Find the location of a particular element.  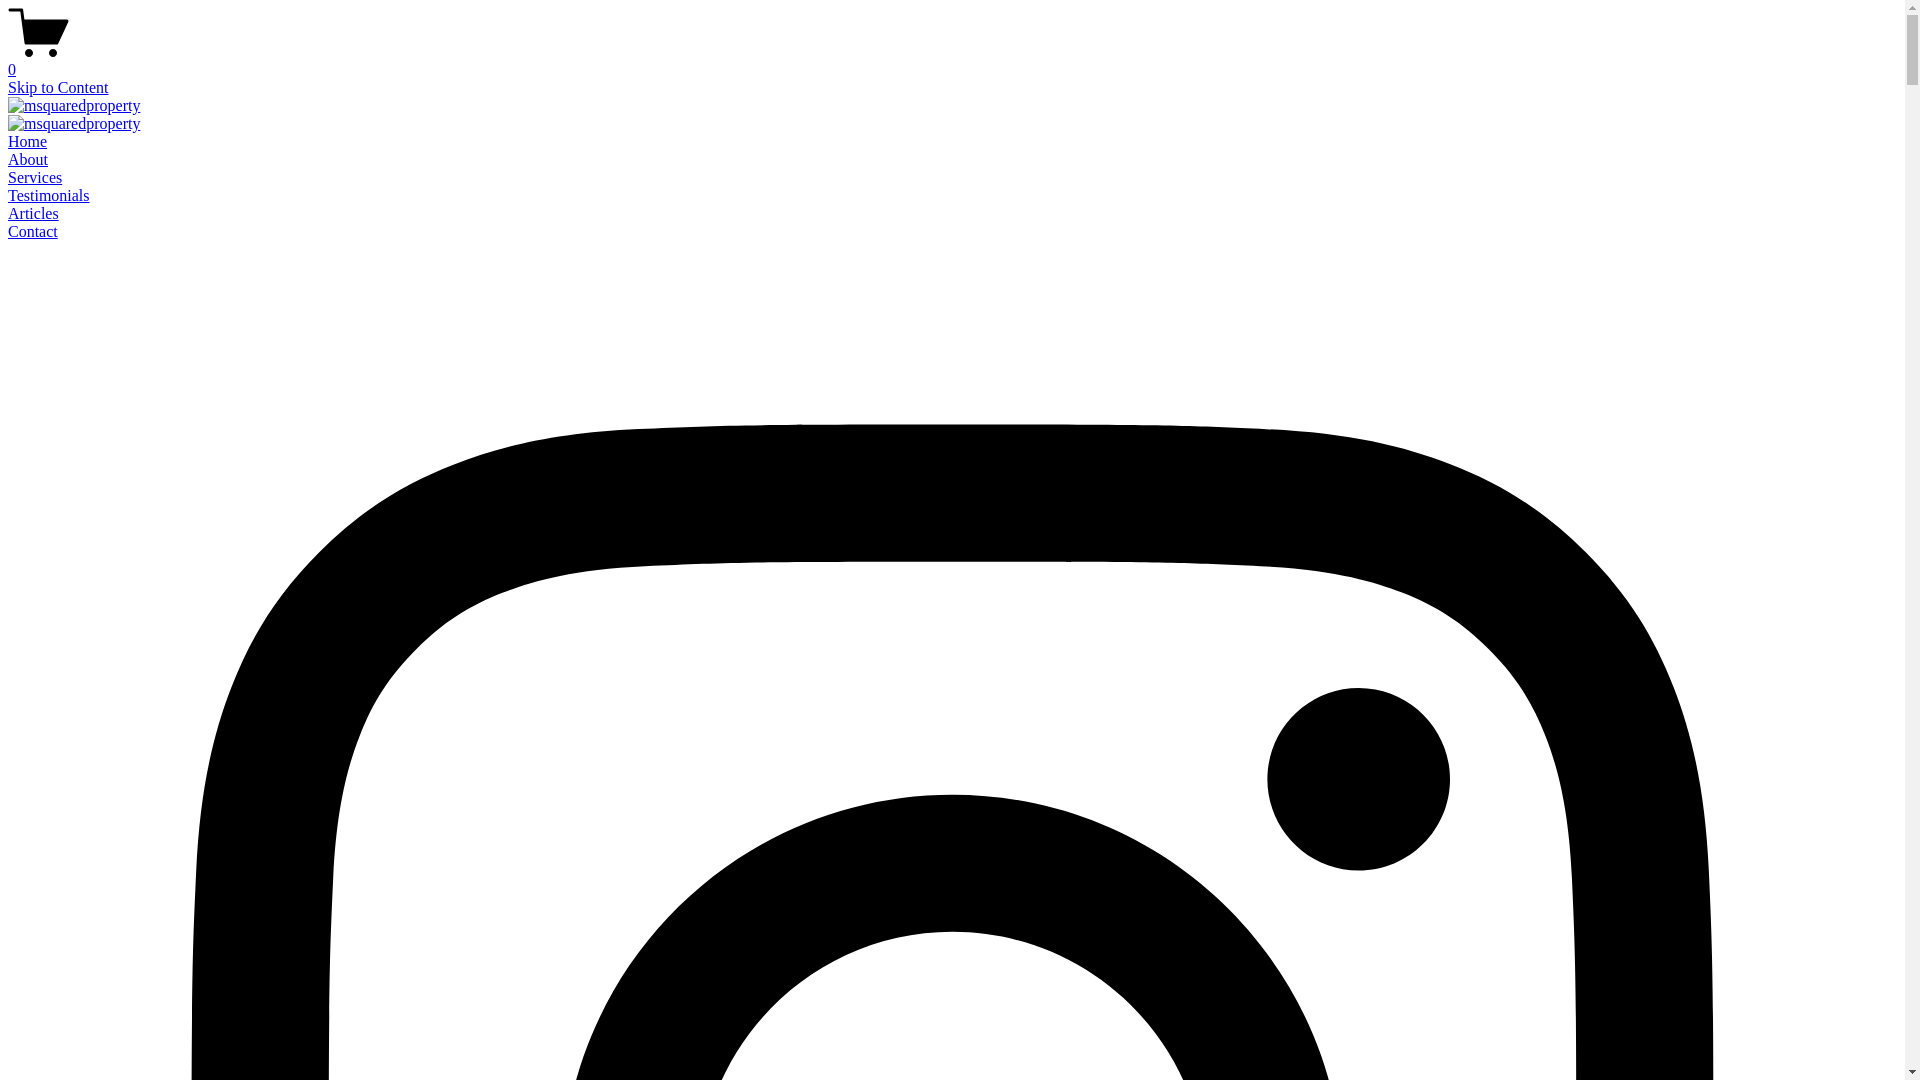

About is located at coordinates (28, 160).